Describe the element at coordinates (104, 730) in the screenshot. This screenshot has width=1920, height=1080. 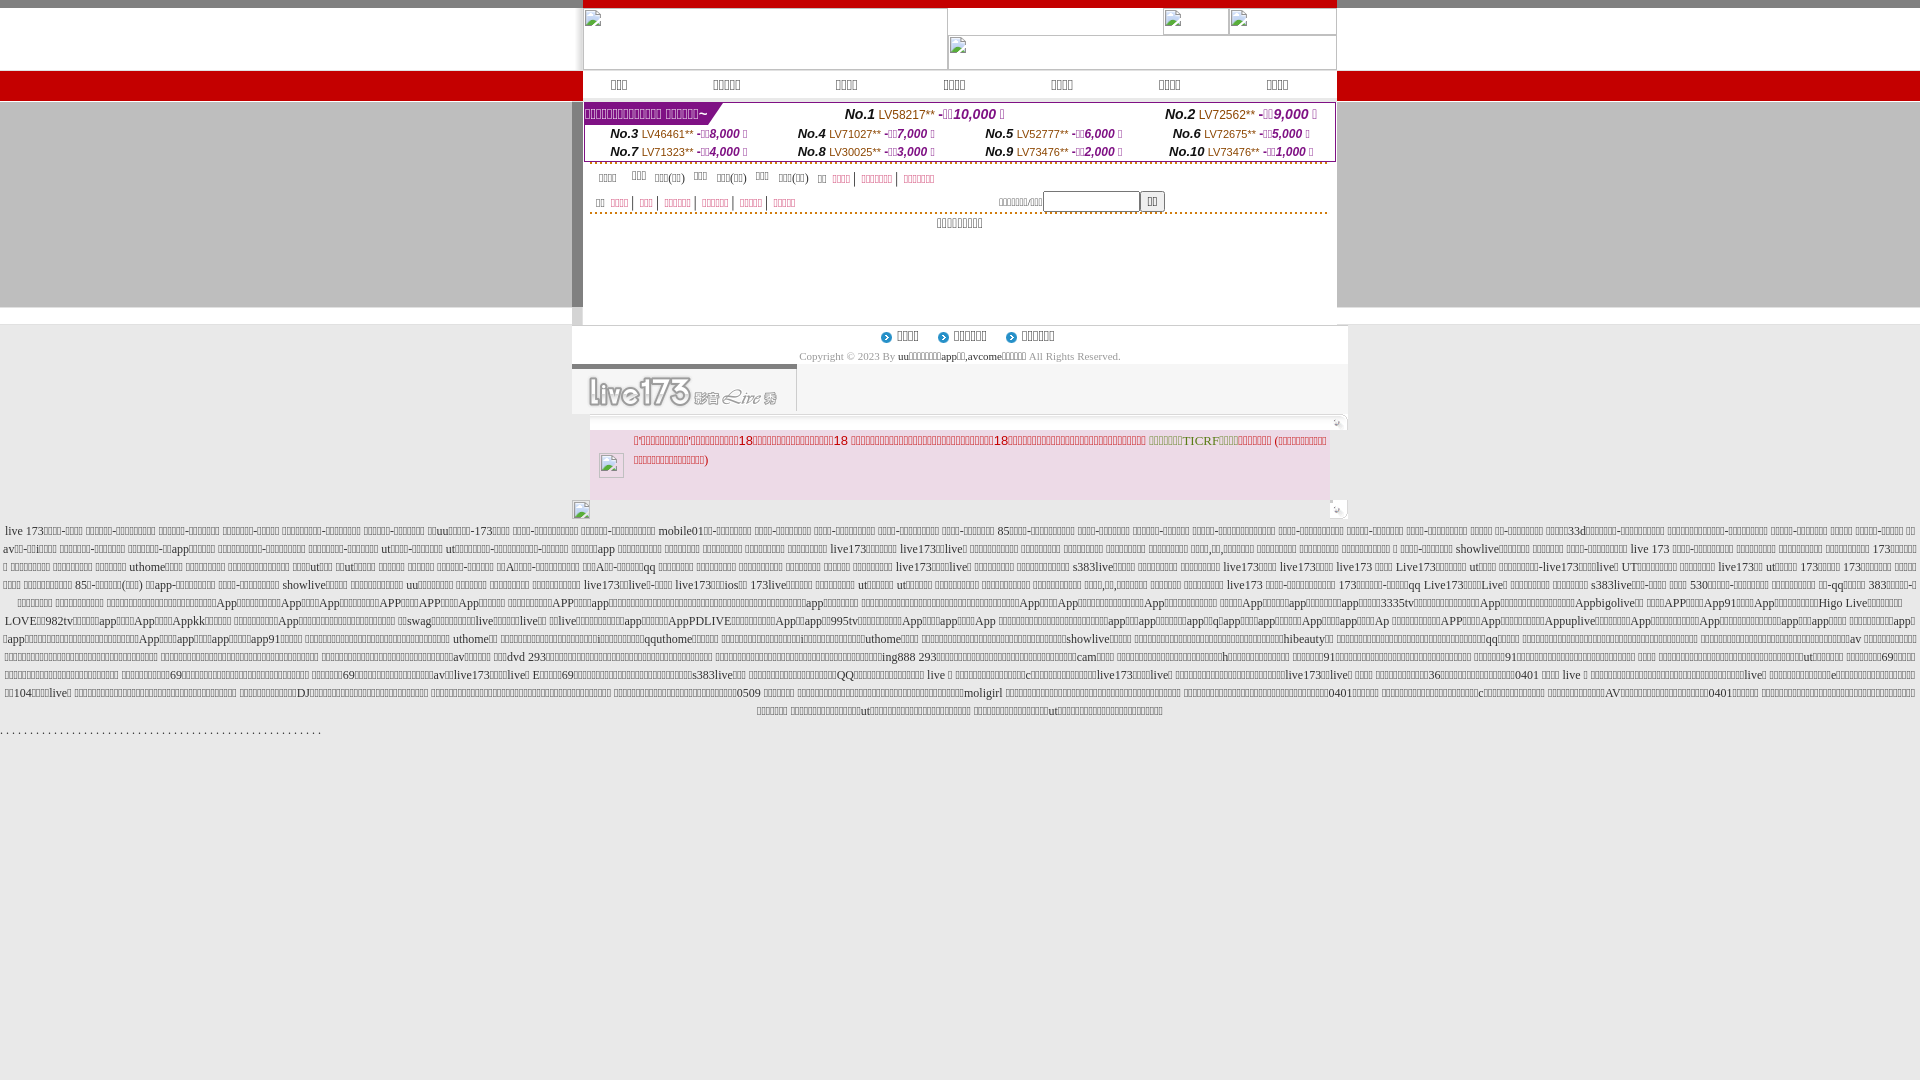
I see `.` at that location.